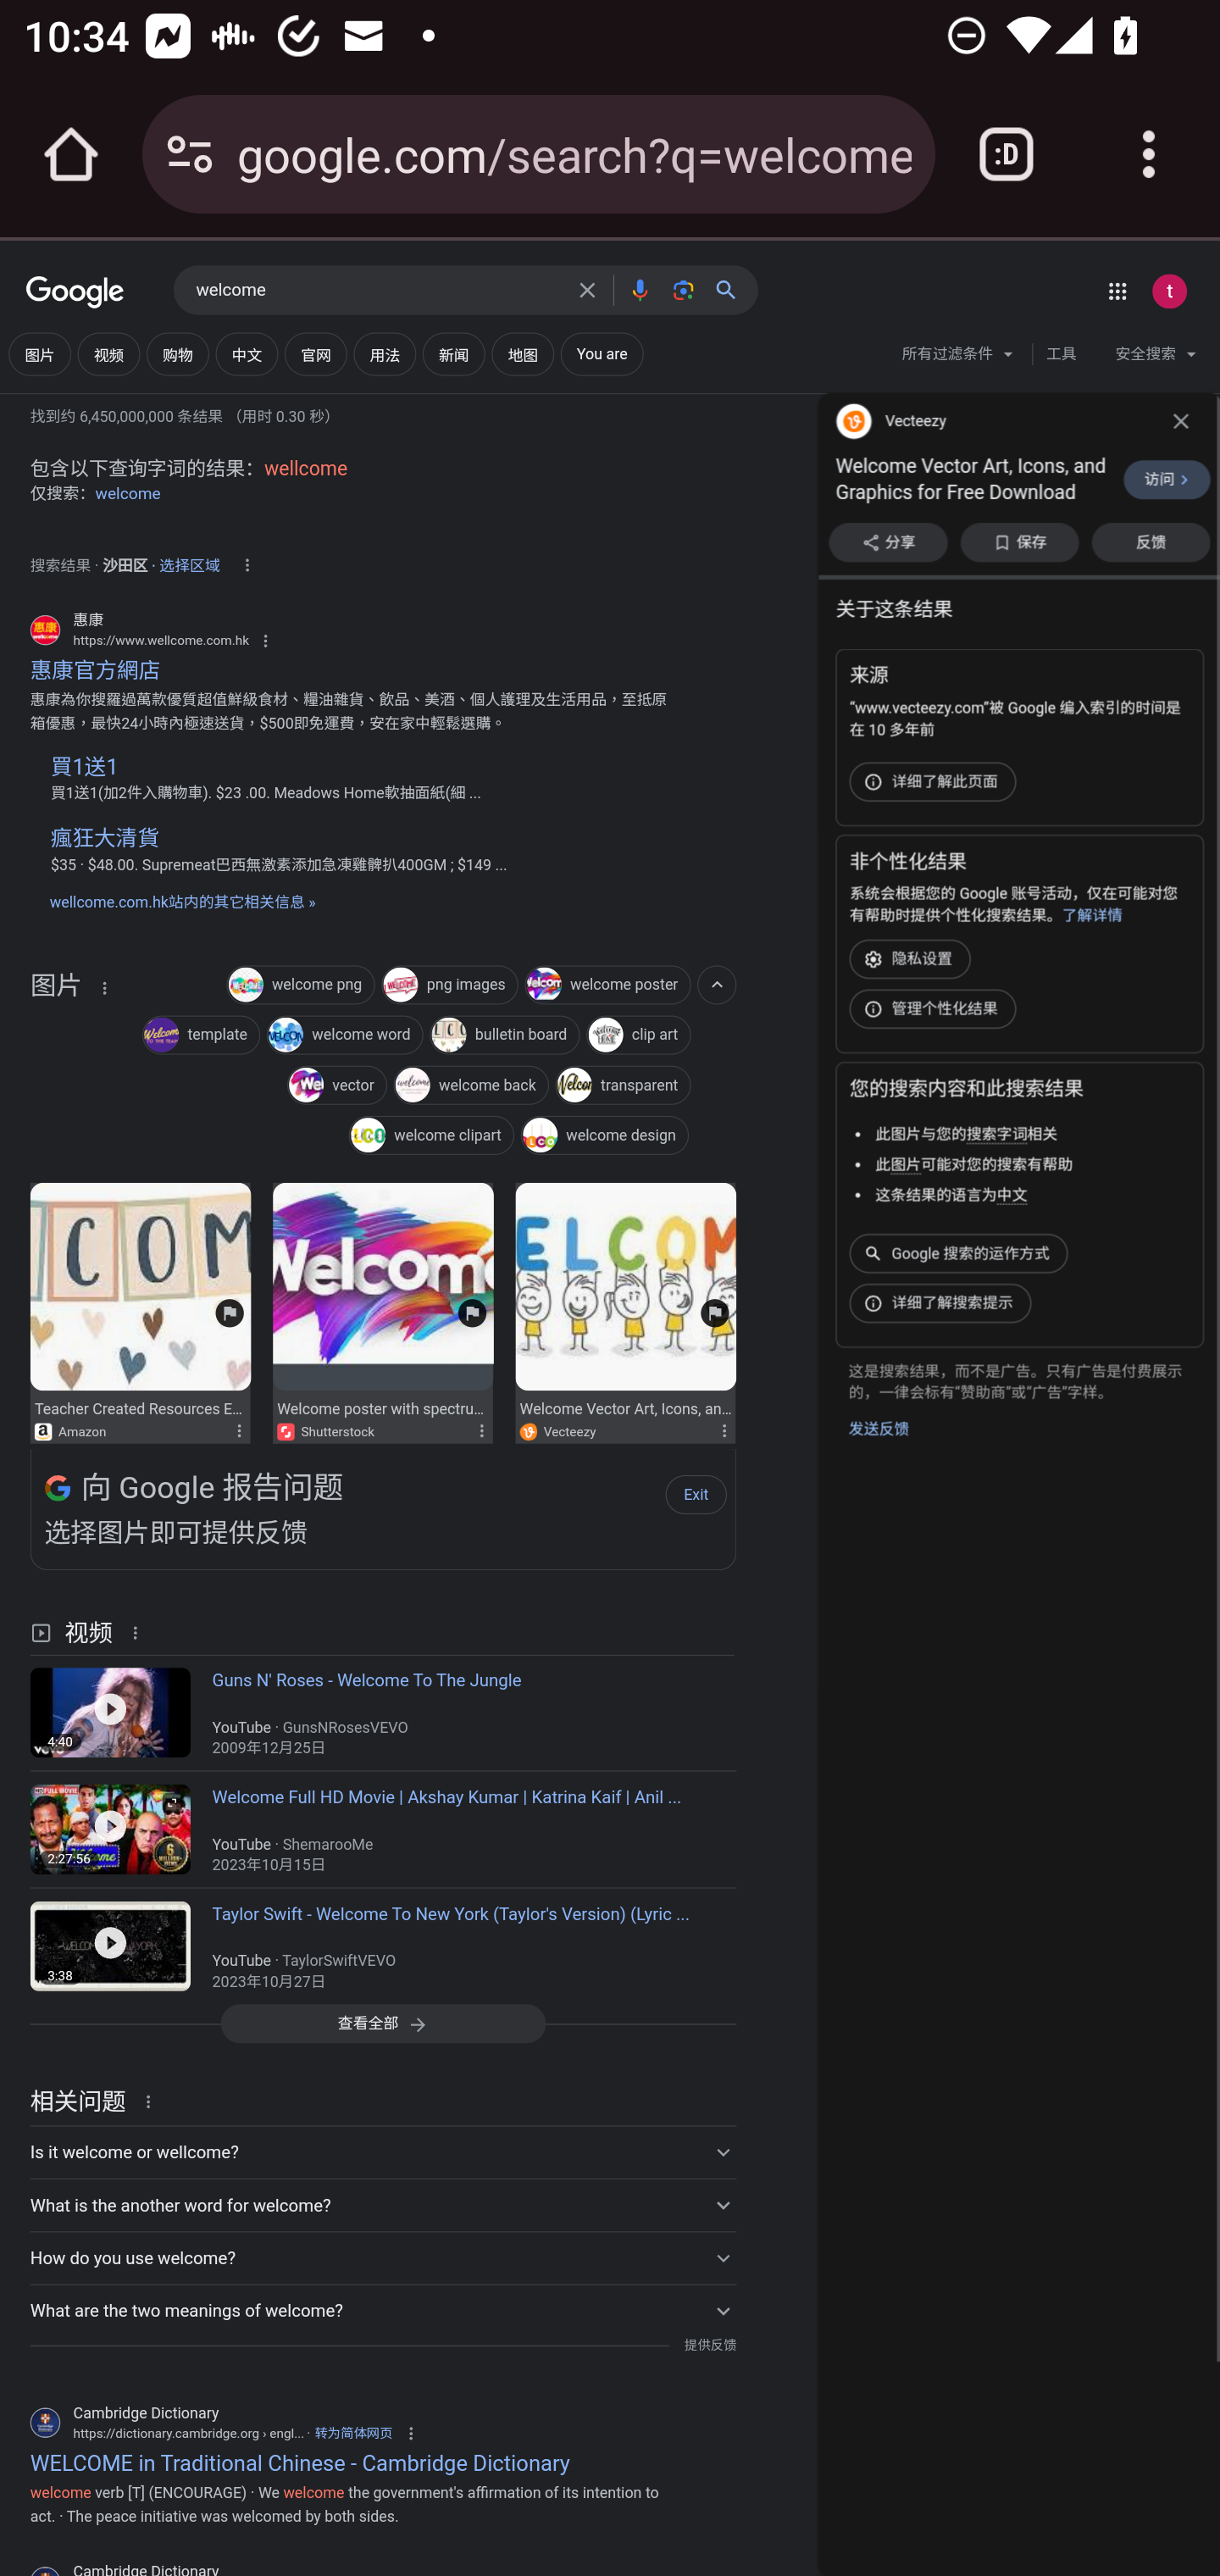  Describe the element at coordinates (382, 2203) in the screenshot. I see `What is the another word for welcome?` at that location.